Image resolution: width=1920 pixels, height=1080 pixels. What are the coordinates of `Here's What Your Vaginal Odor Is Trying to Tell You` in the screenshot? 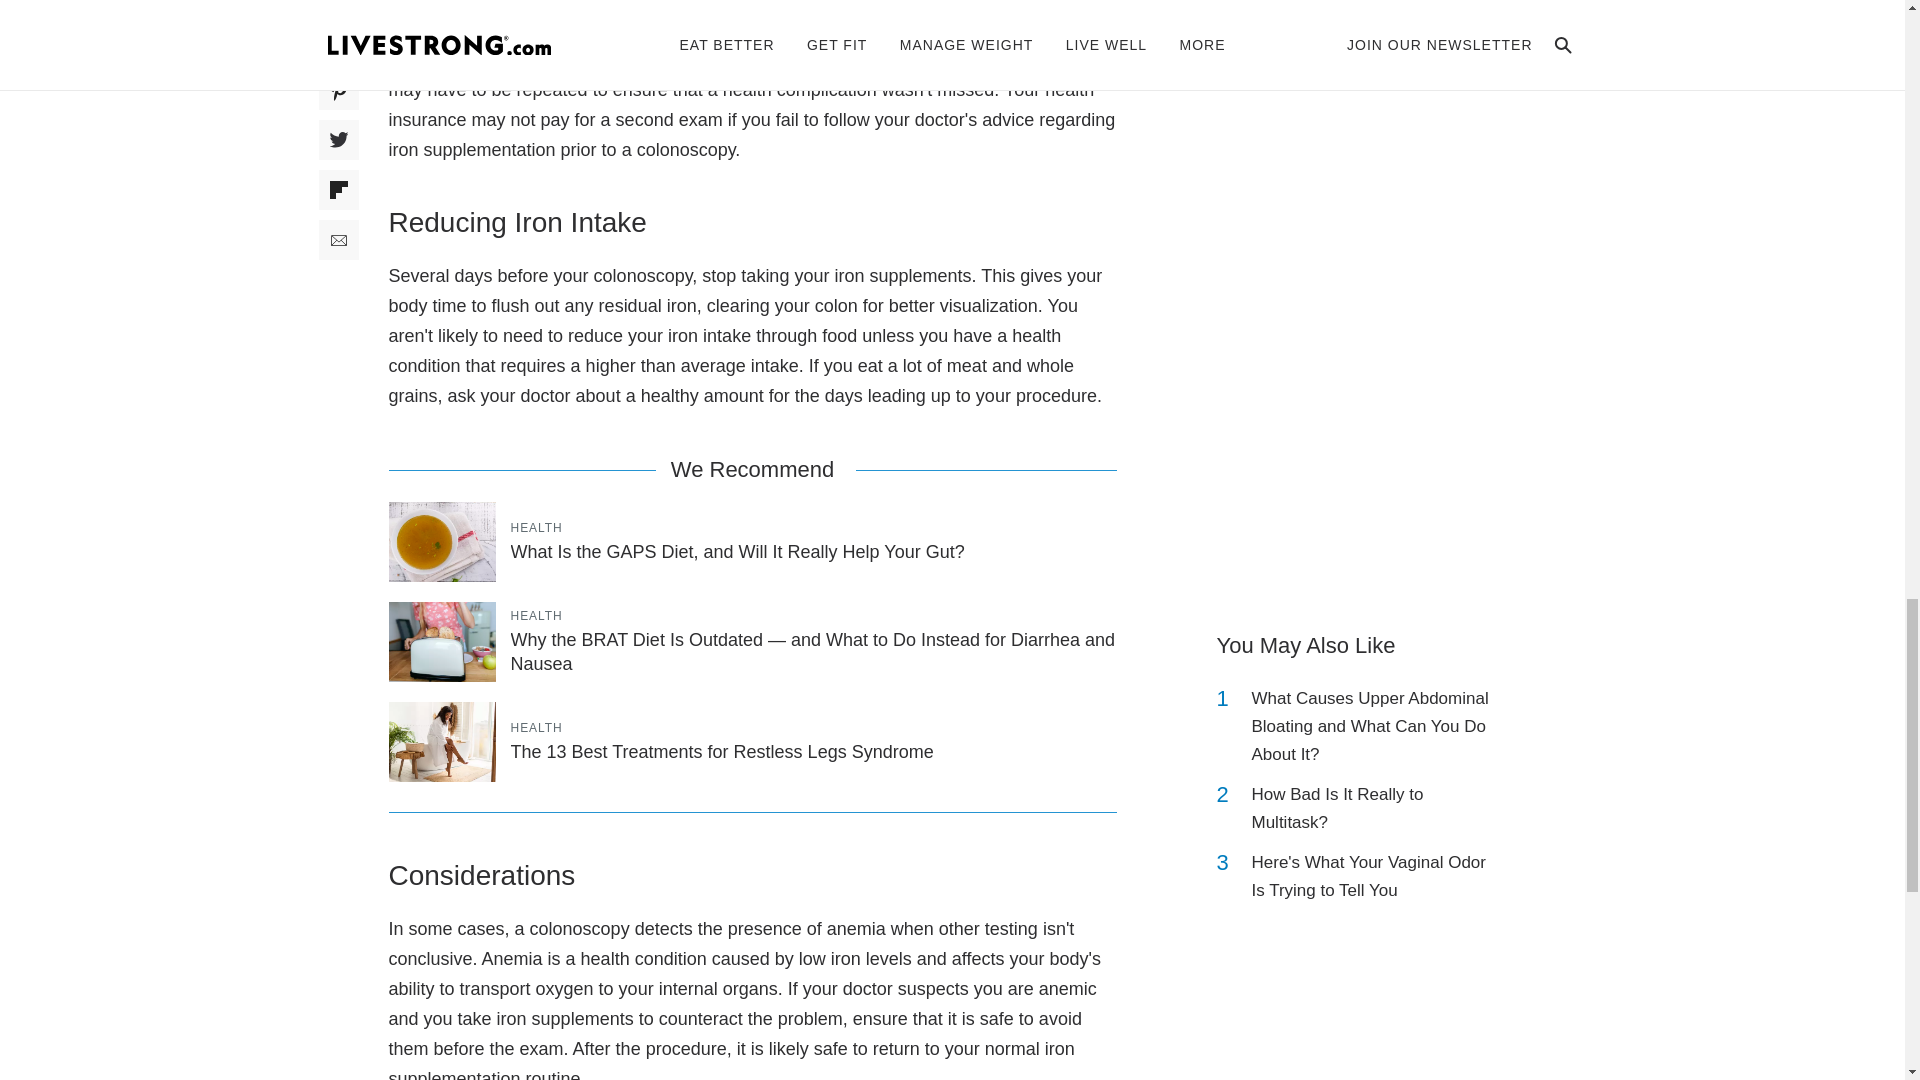 It's located at (1374, 876).